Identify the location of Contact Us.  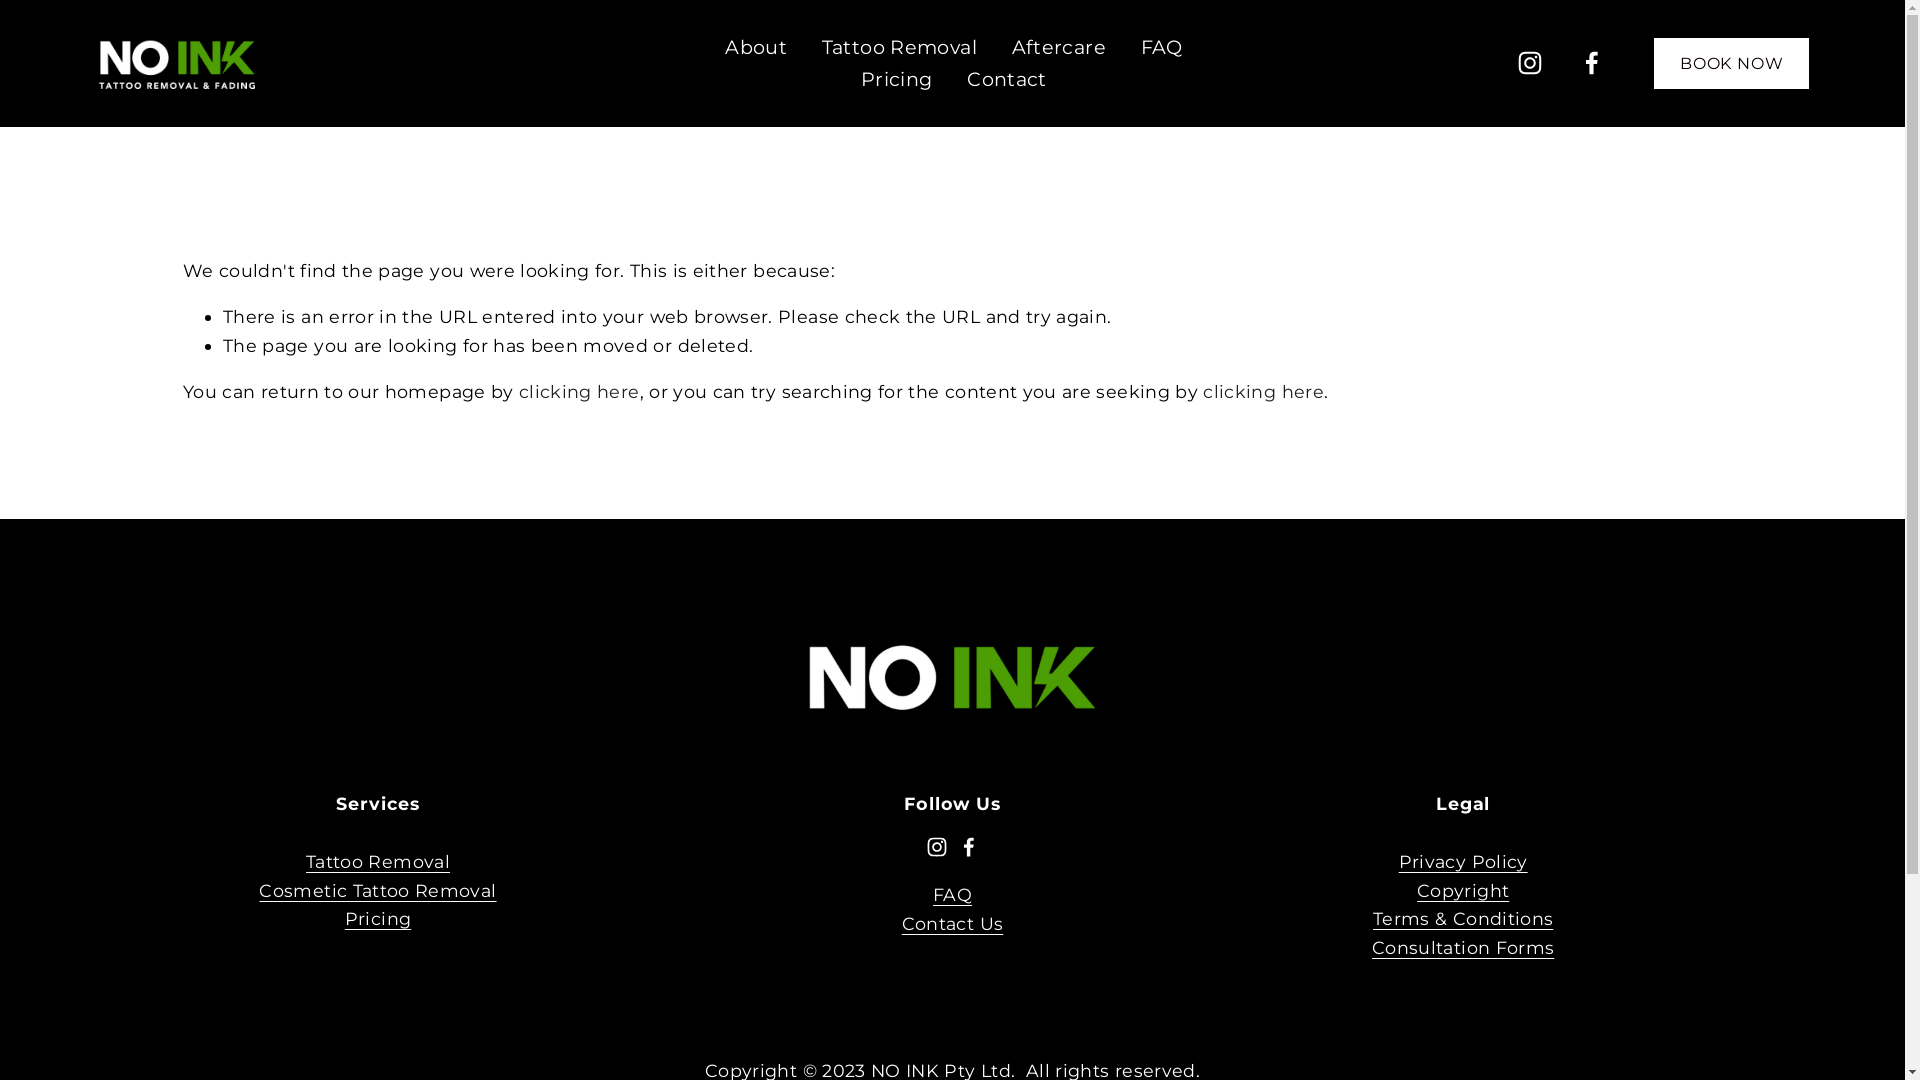
(953, 924).